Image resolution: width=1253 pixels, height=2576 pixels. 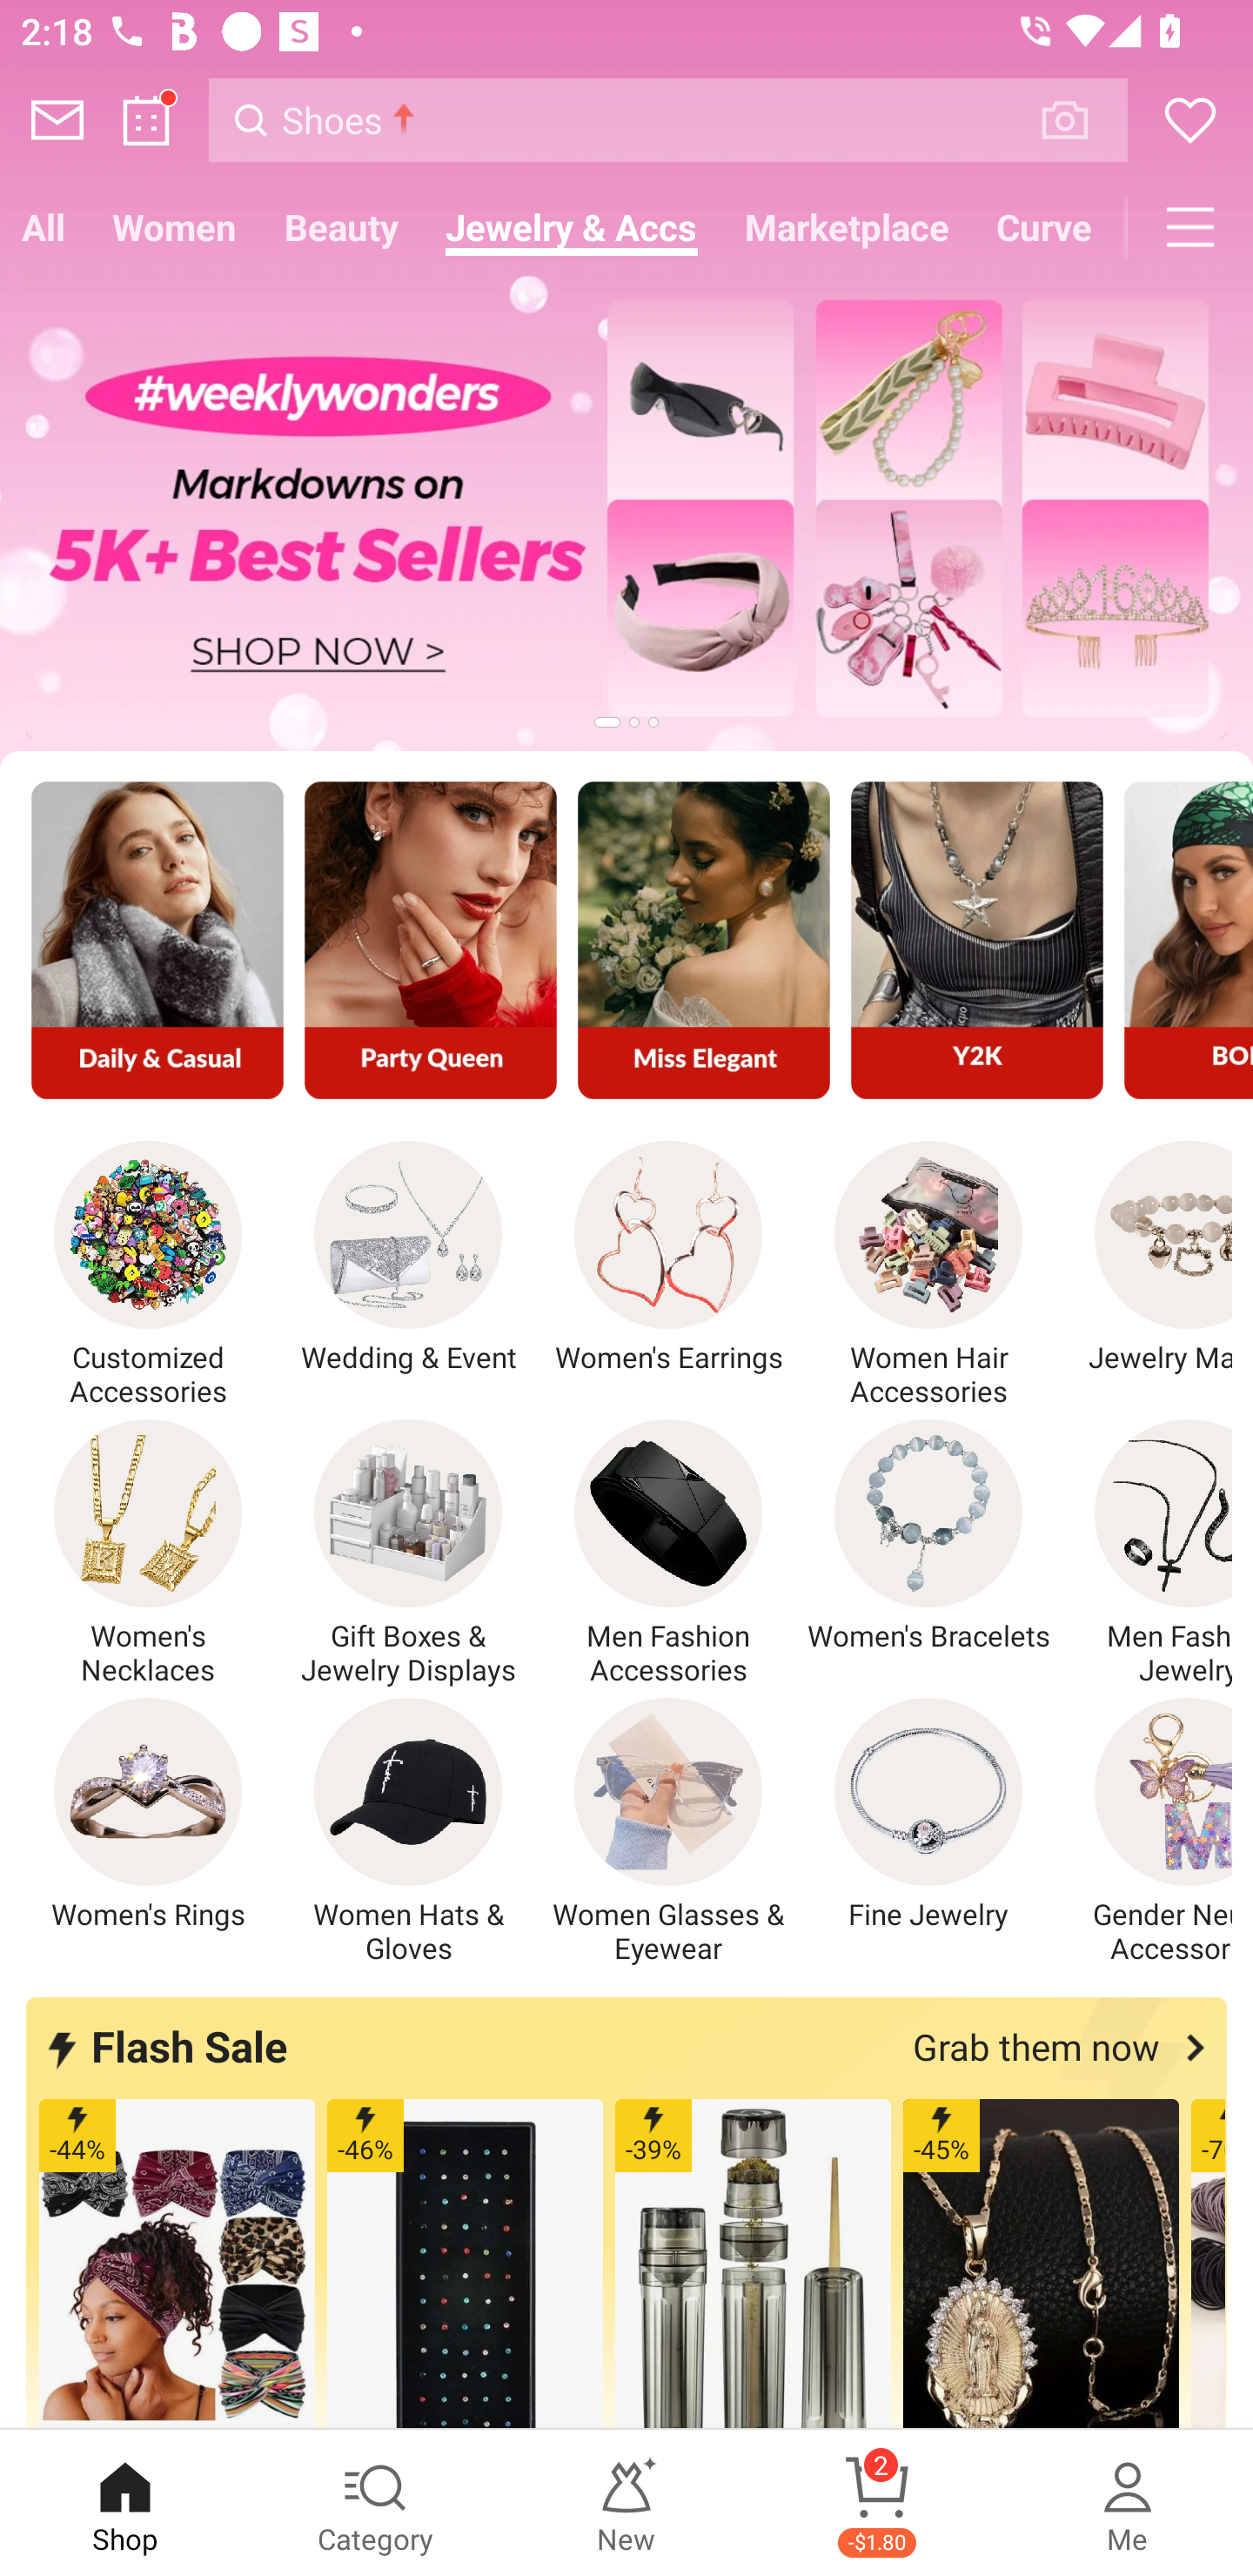 I want to click on Men Fashion Accessories, so click(x=668, y=1553).